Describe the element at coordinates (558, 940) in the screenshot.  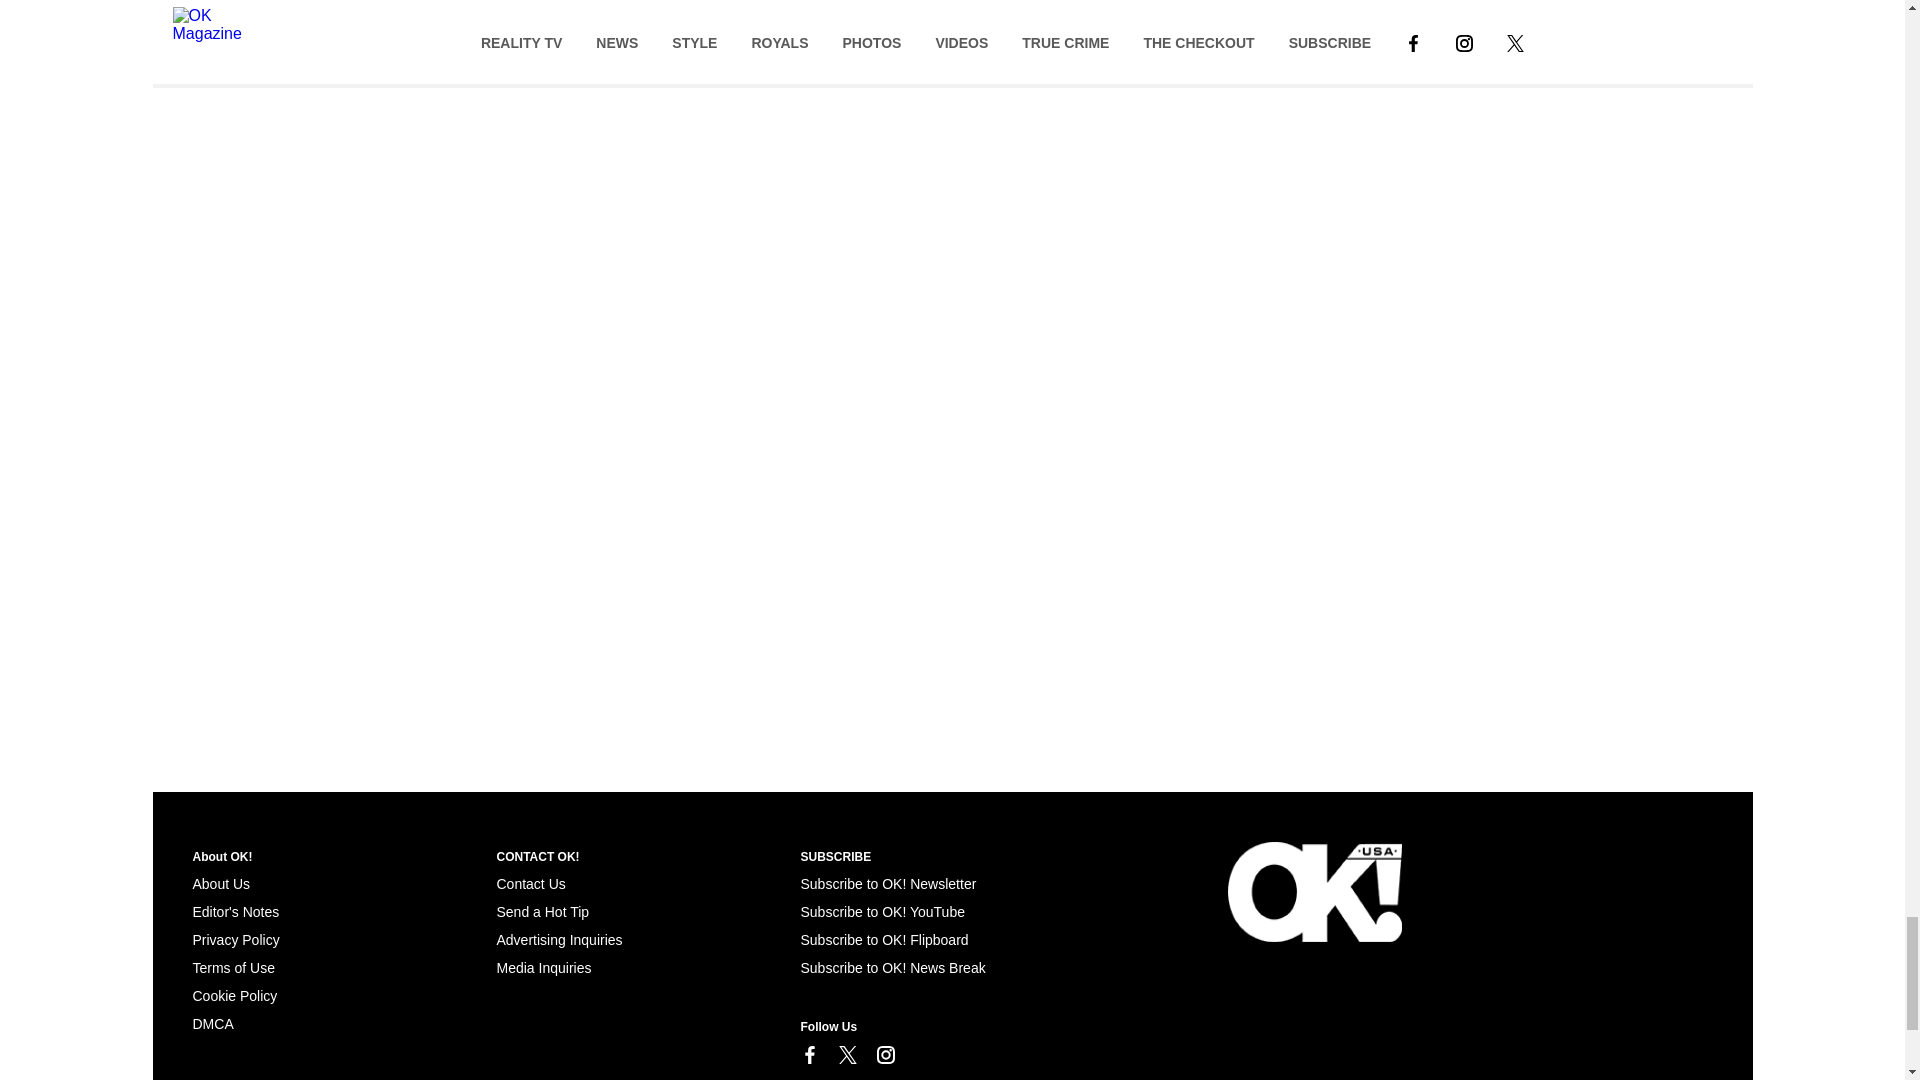
I see `Advertising Inquiries` at that location.